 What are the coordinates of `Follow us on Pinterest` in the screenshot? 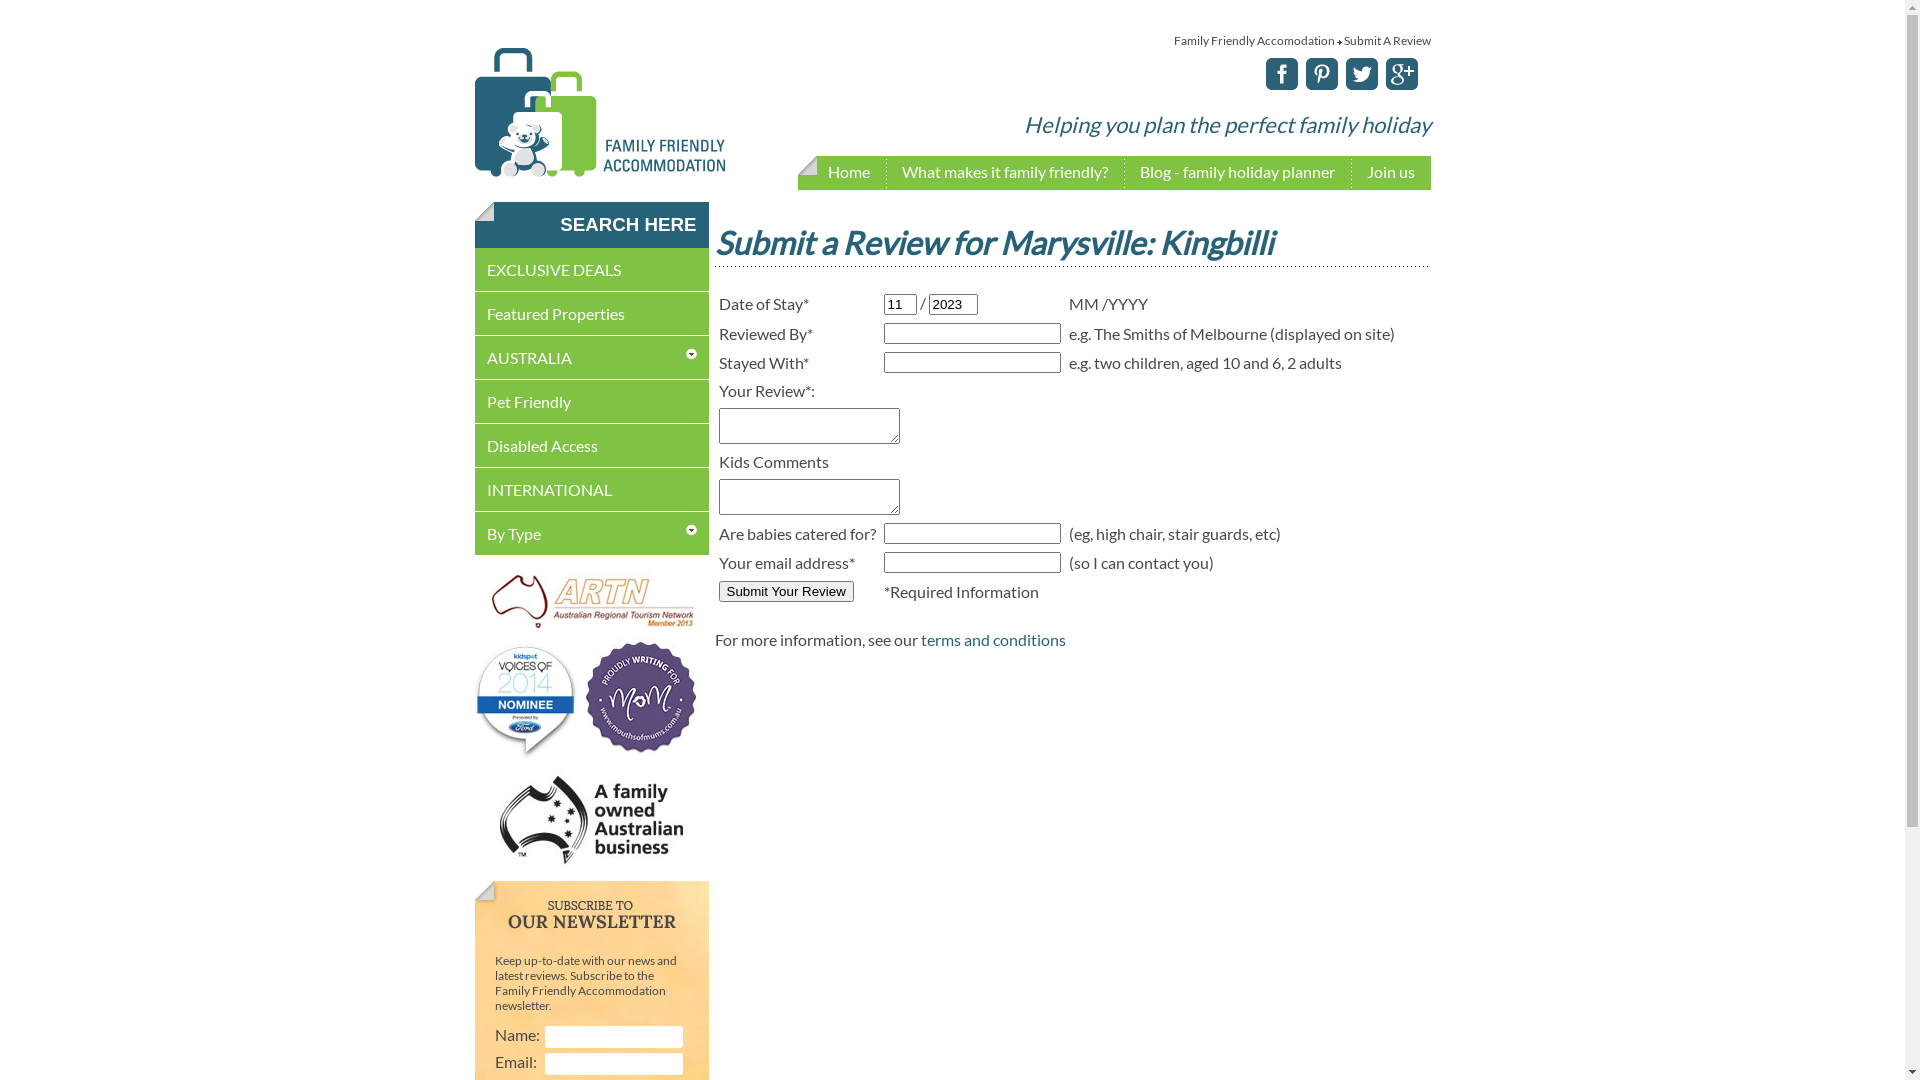 It's located at (1318, 84).